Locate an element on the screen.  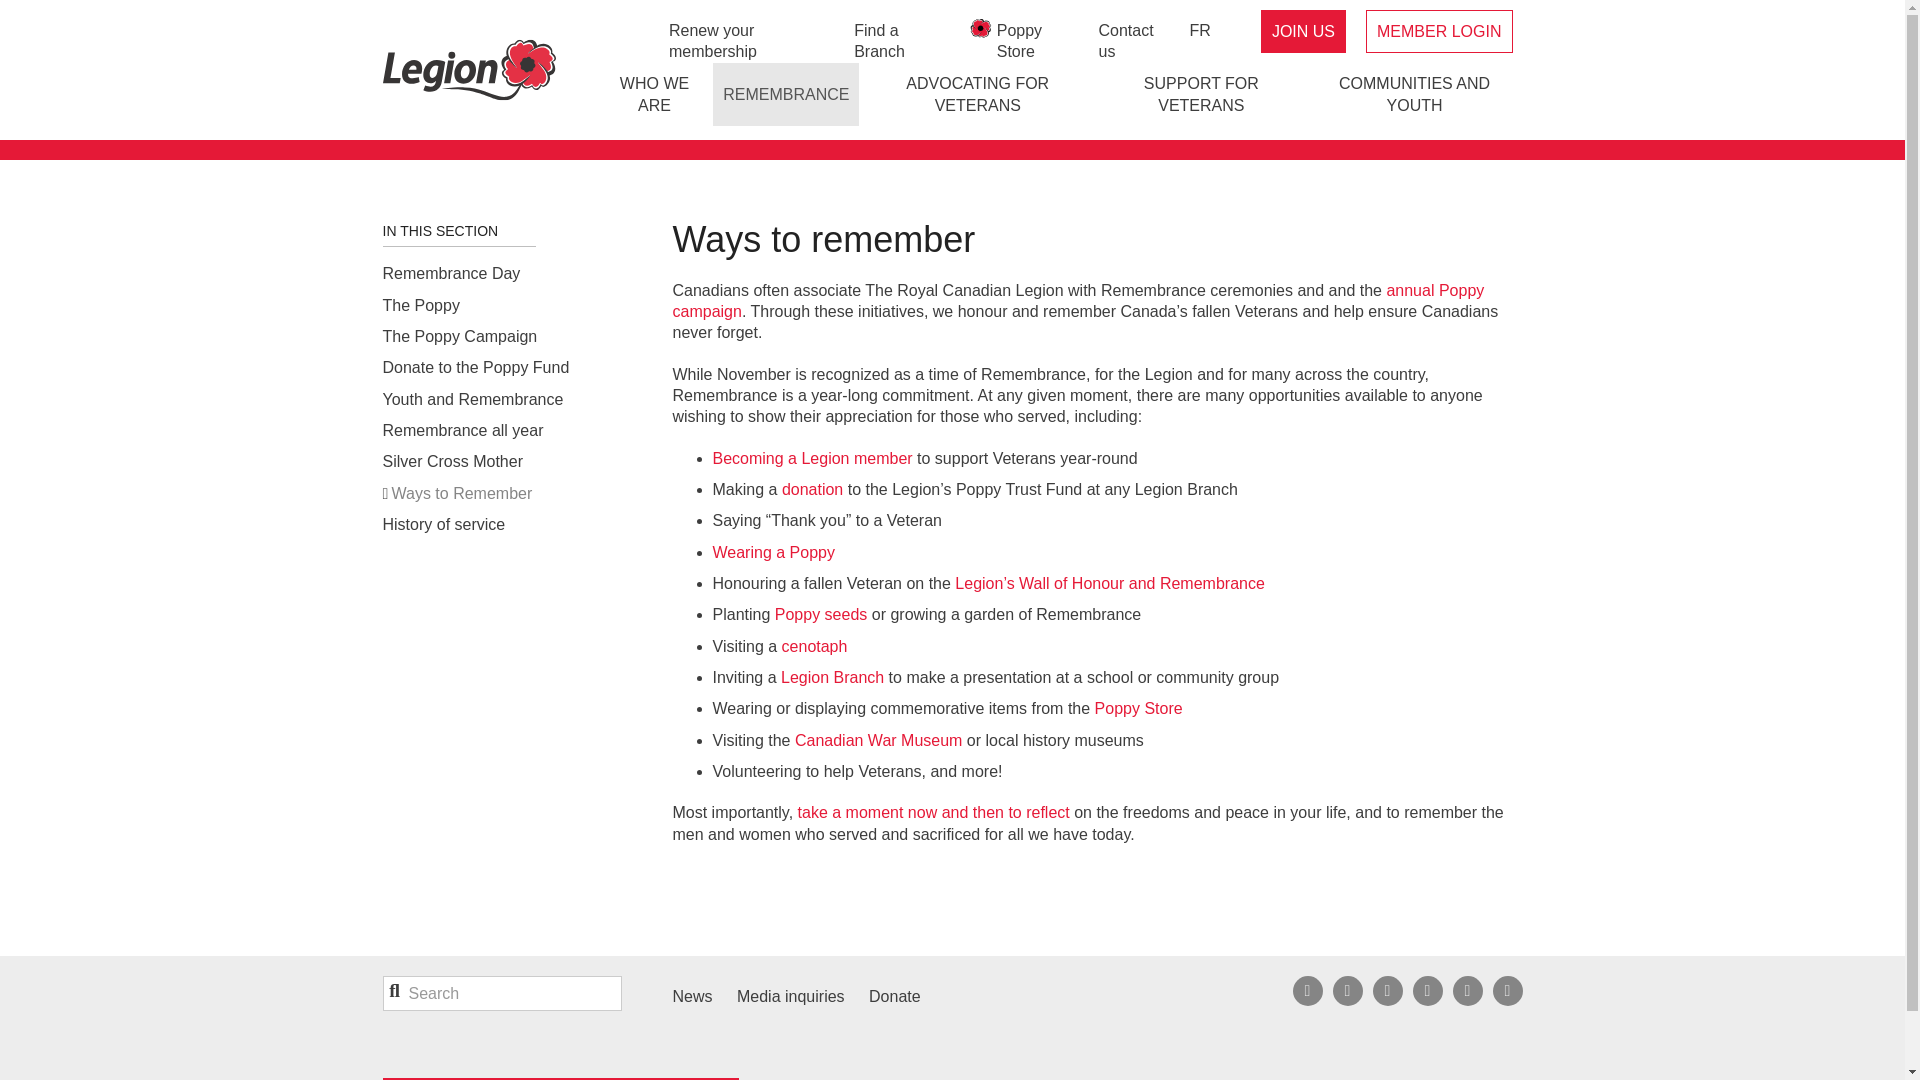
Royal Canadian Legion is located at coordinates (468, 70).